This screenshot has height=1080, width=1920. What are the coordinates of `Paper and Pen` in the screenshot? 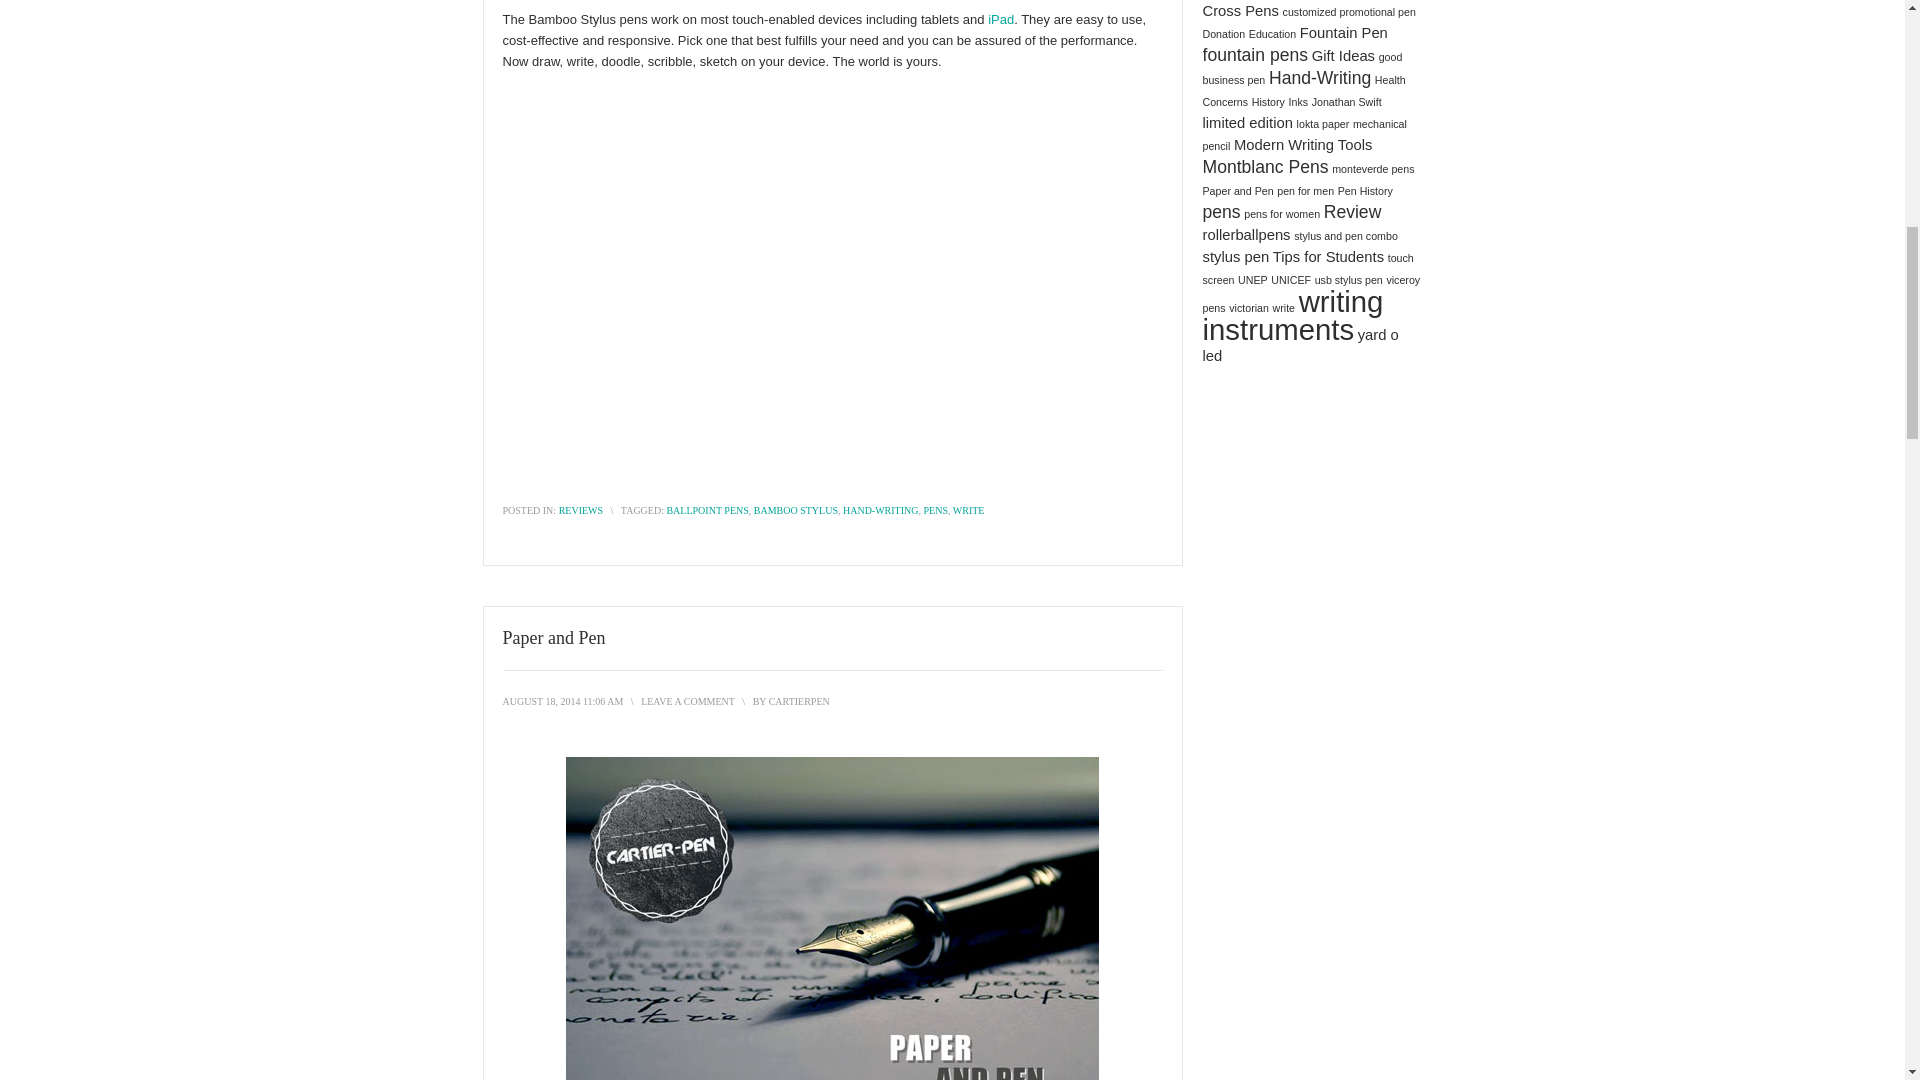 It's located at (562, 701).